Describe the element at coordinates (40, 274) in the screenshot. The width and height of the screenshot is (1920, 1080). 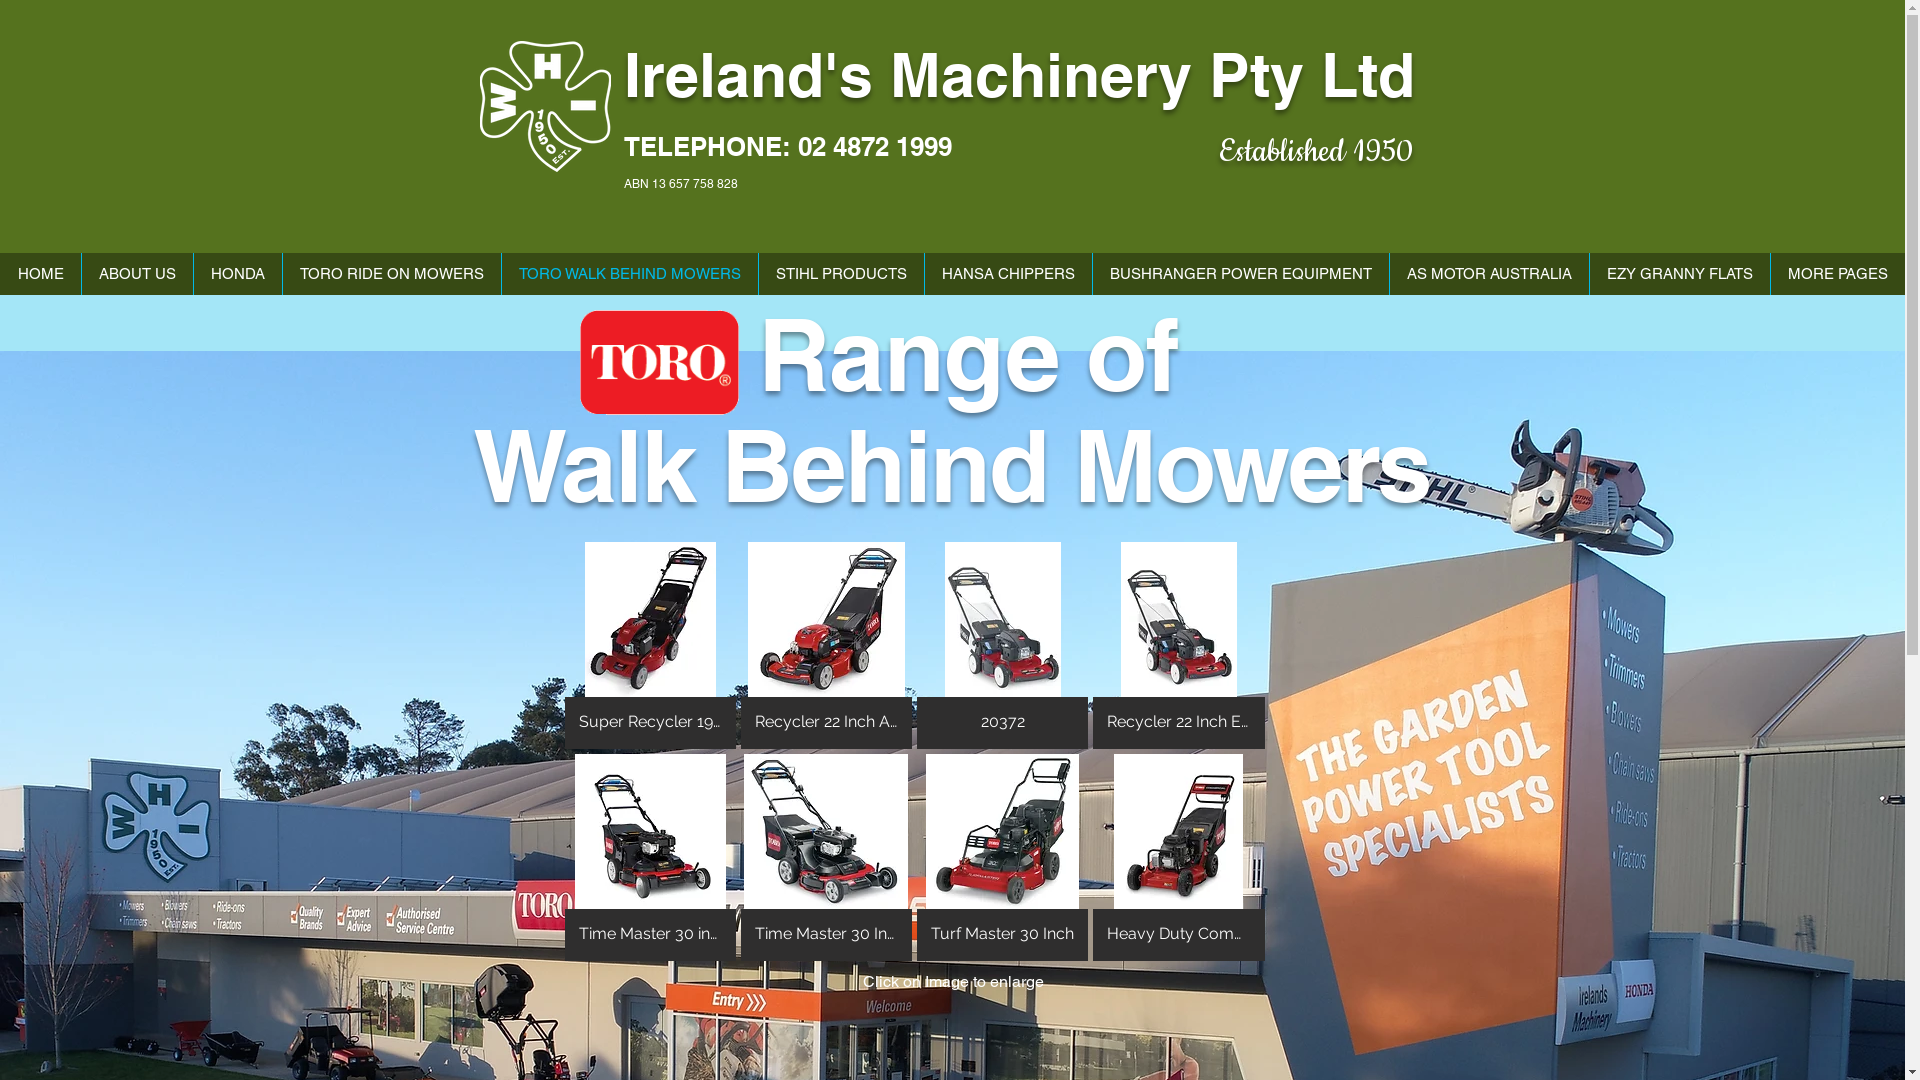
I see `HOME` at that location.